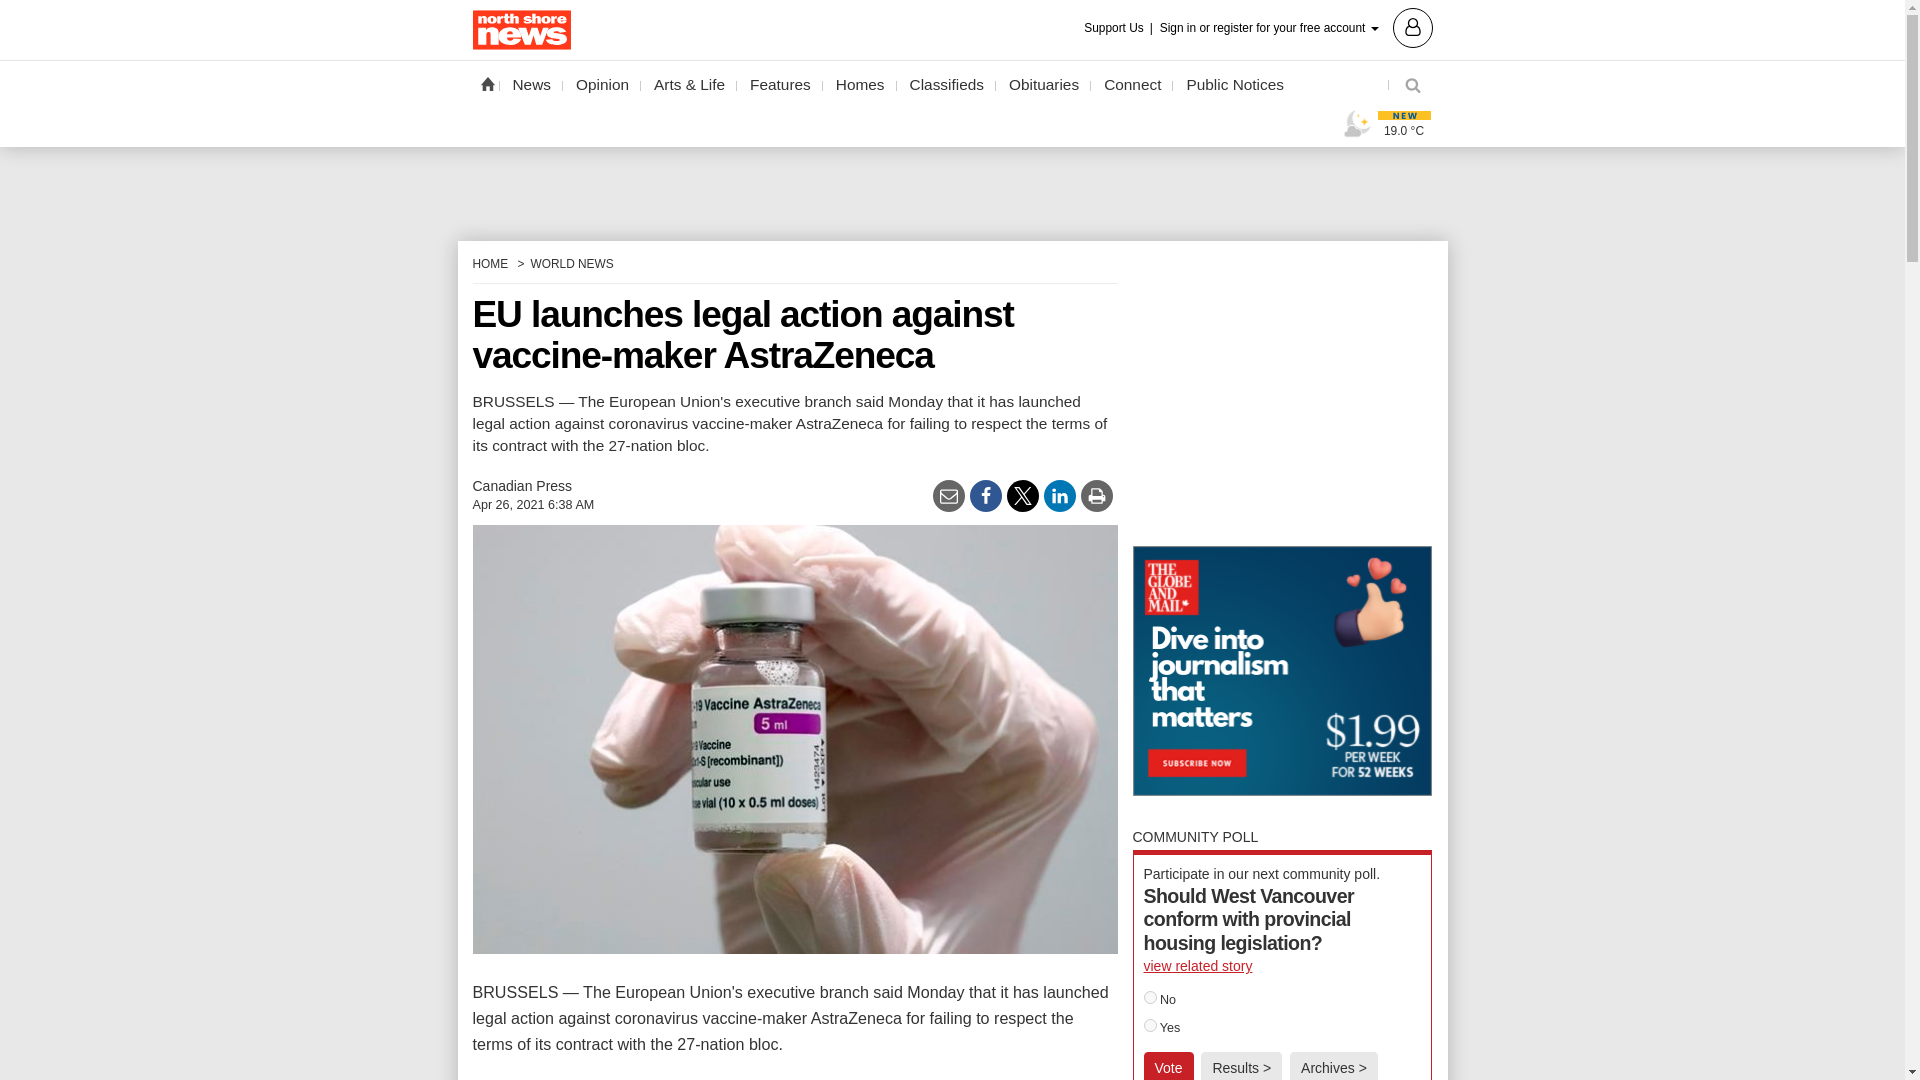  I want to click on Opinion, so click(602, 85).